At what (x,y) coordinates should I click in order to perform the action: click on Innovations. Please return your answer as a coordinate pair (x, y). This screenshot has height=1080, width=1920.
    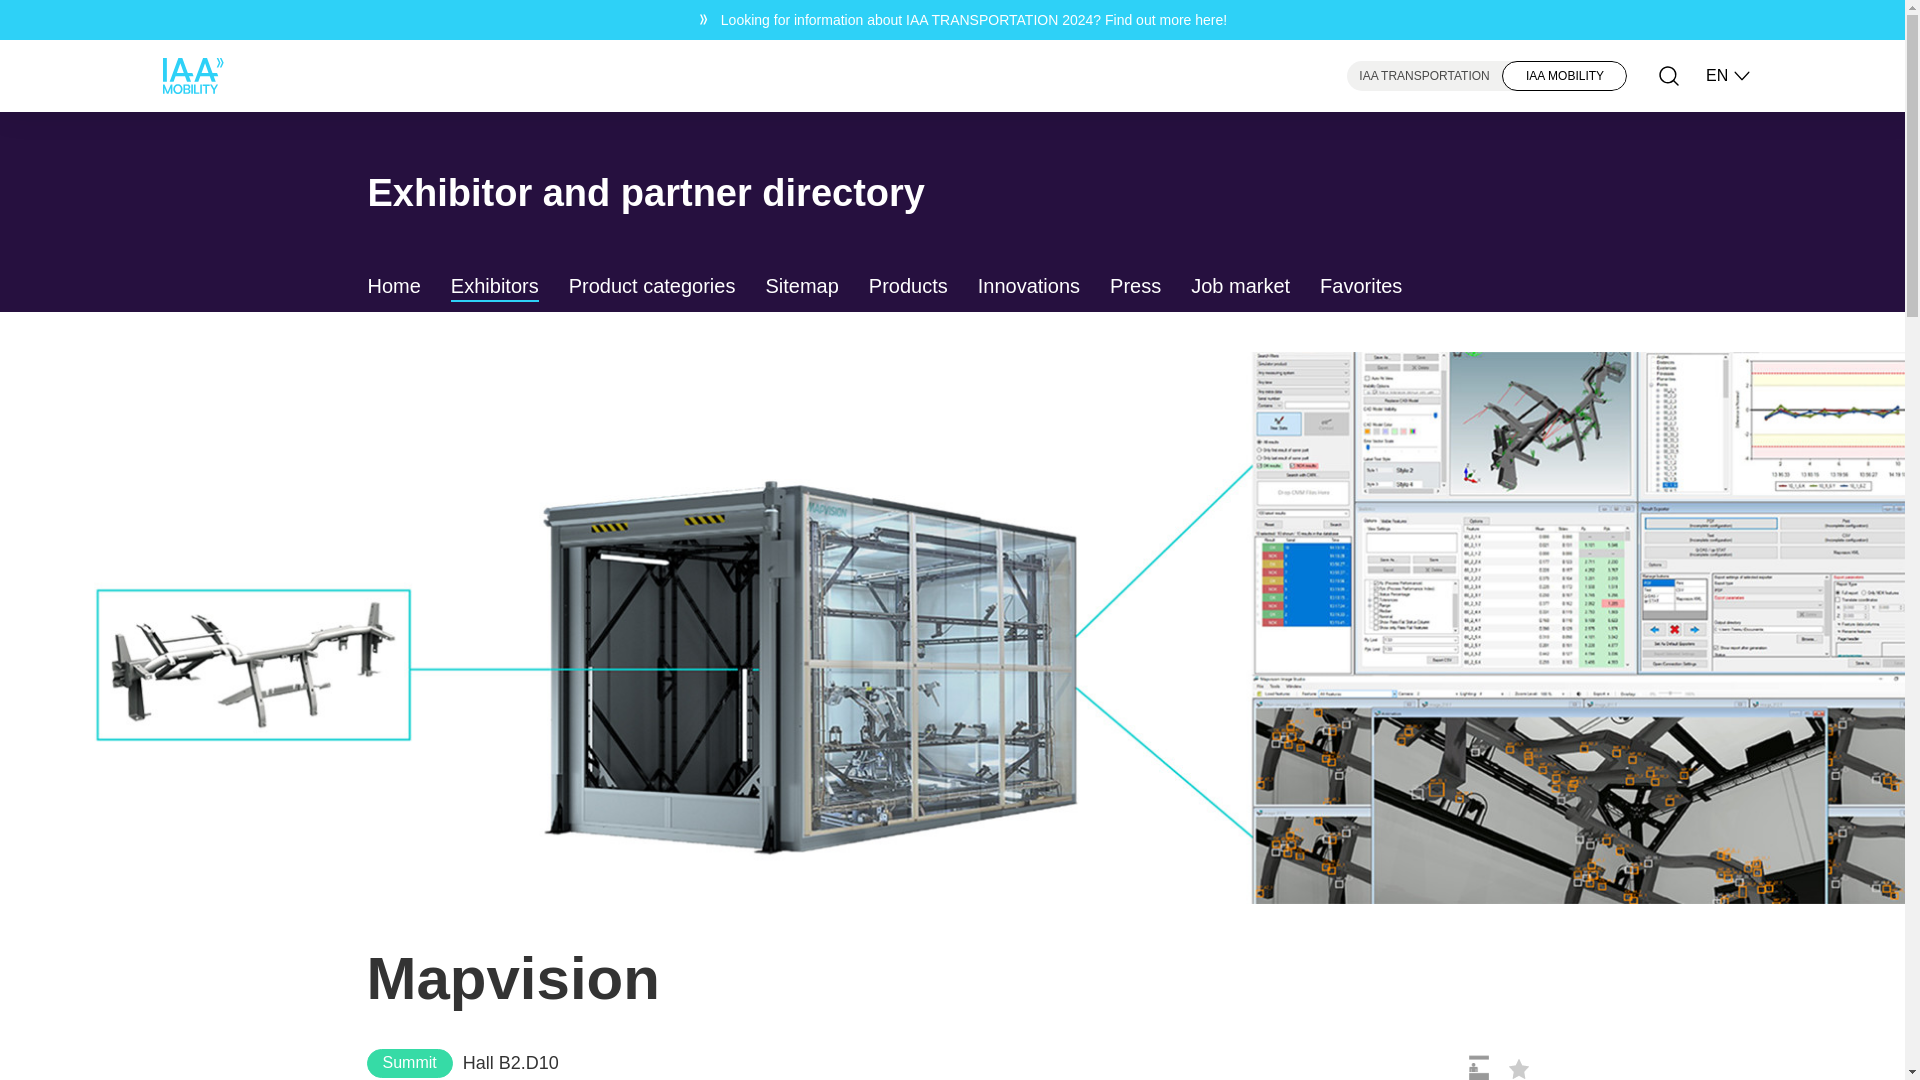
    Looking at the image, I should click on (1028, 287).